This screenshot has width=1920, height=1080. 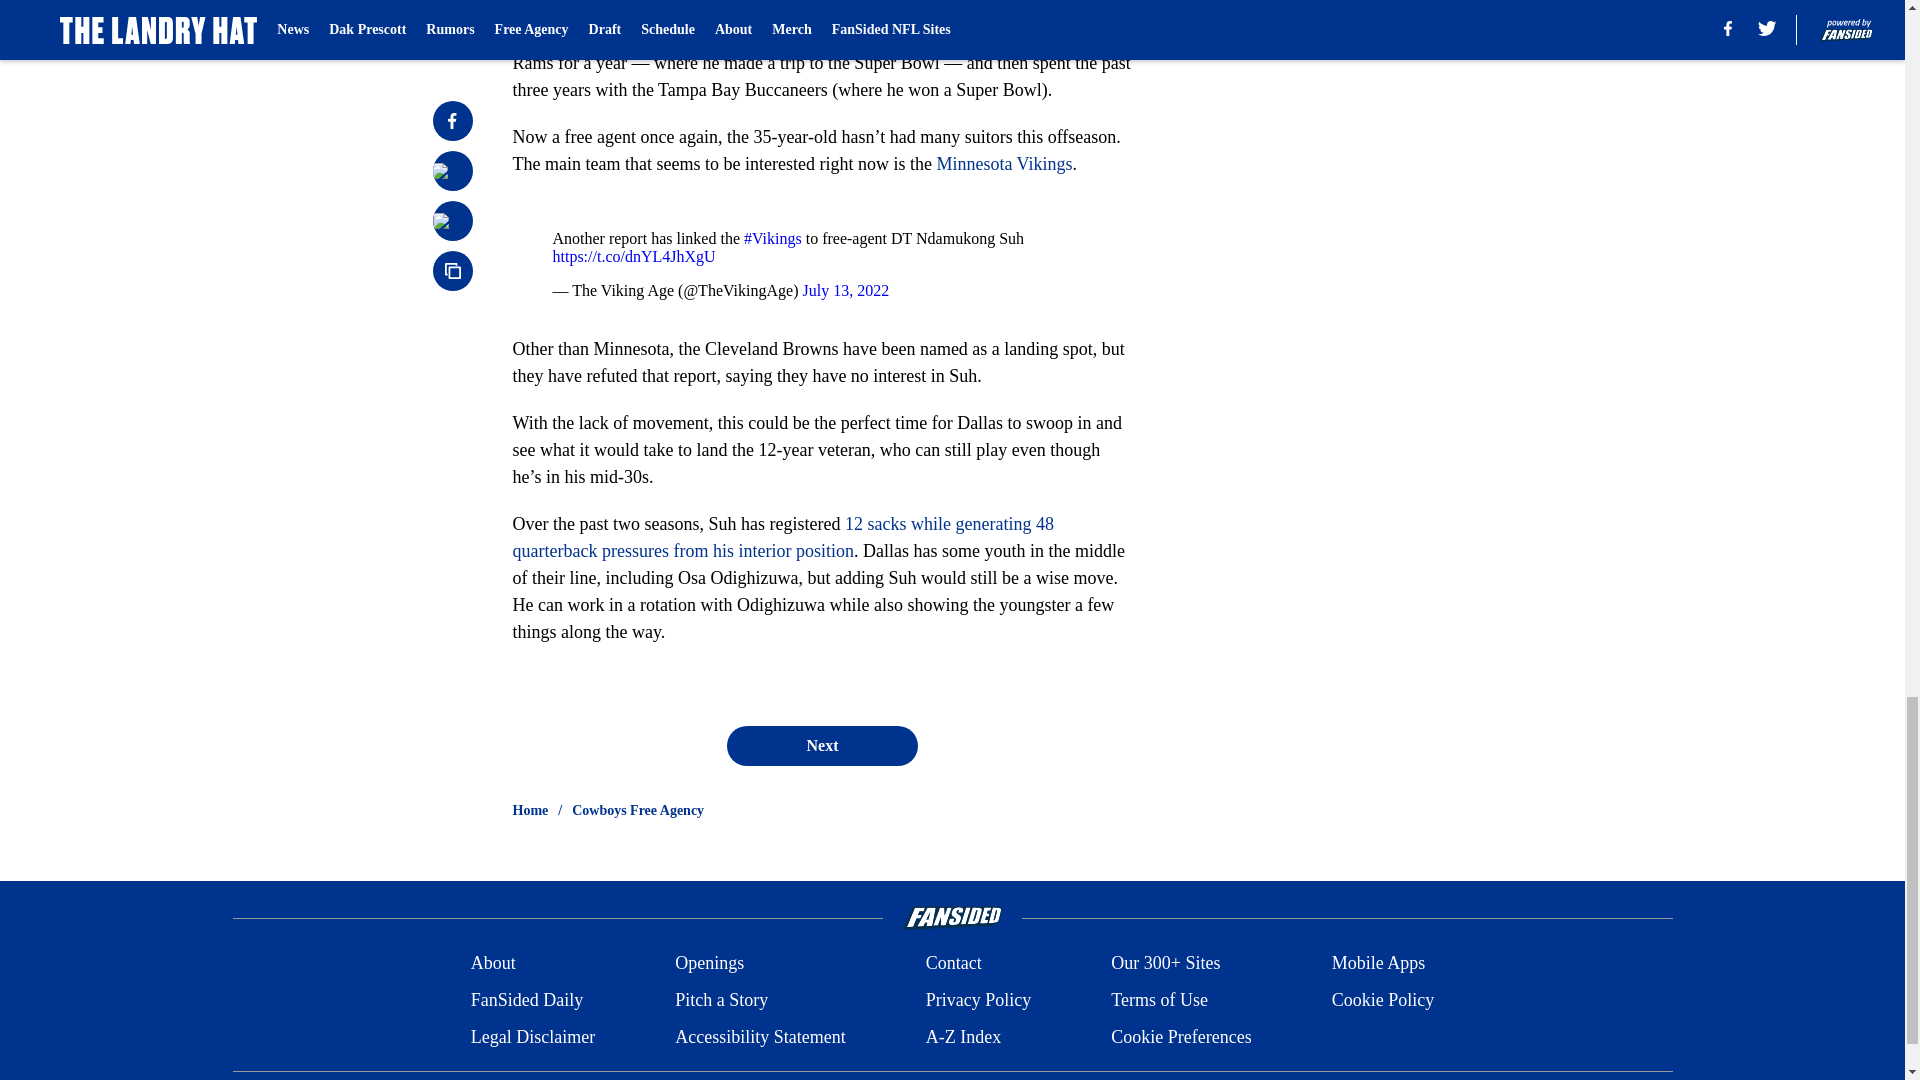 What do you see at coordinates (845, 290) in the screenshot?
I see `July 13, 2022` at bounding box center [845, 290].